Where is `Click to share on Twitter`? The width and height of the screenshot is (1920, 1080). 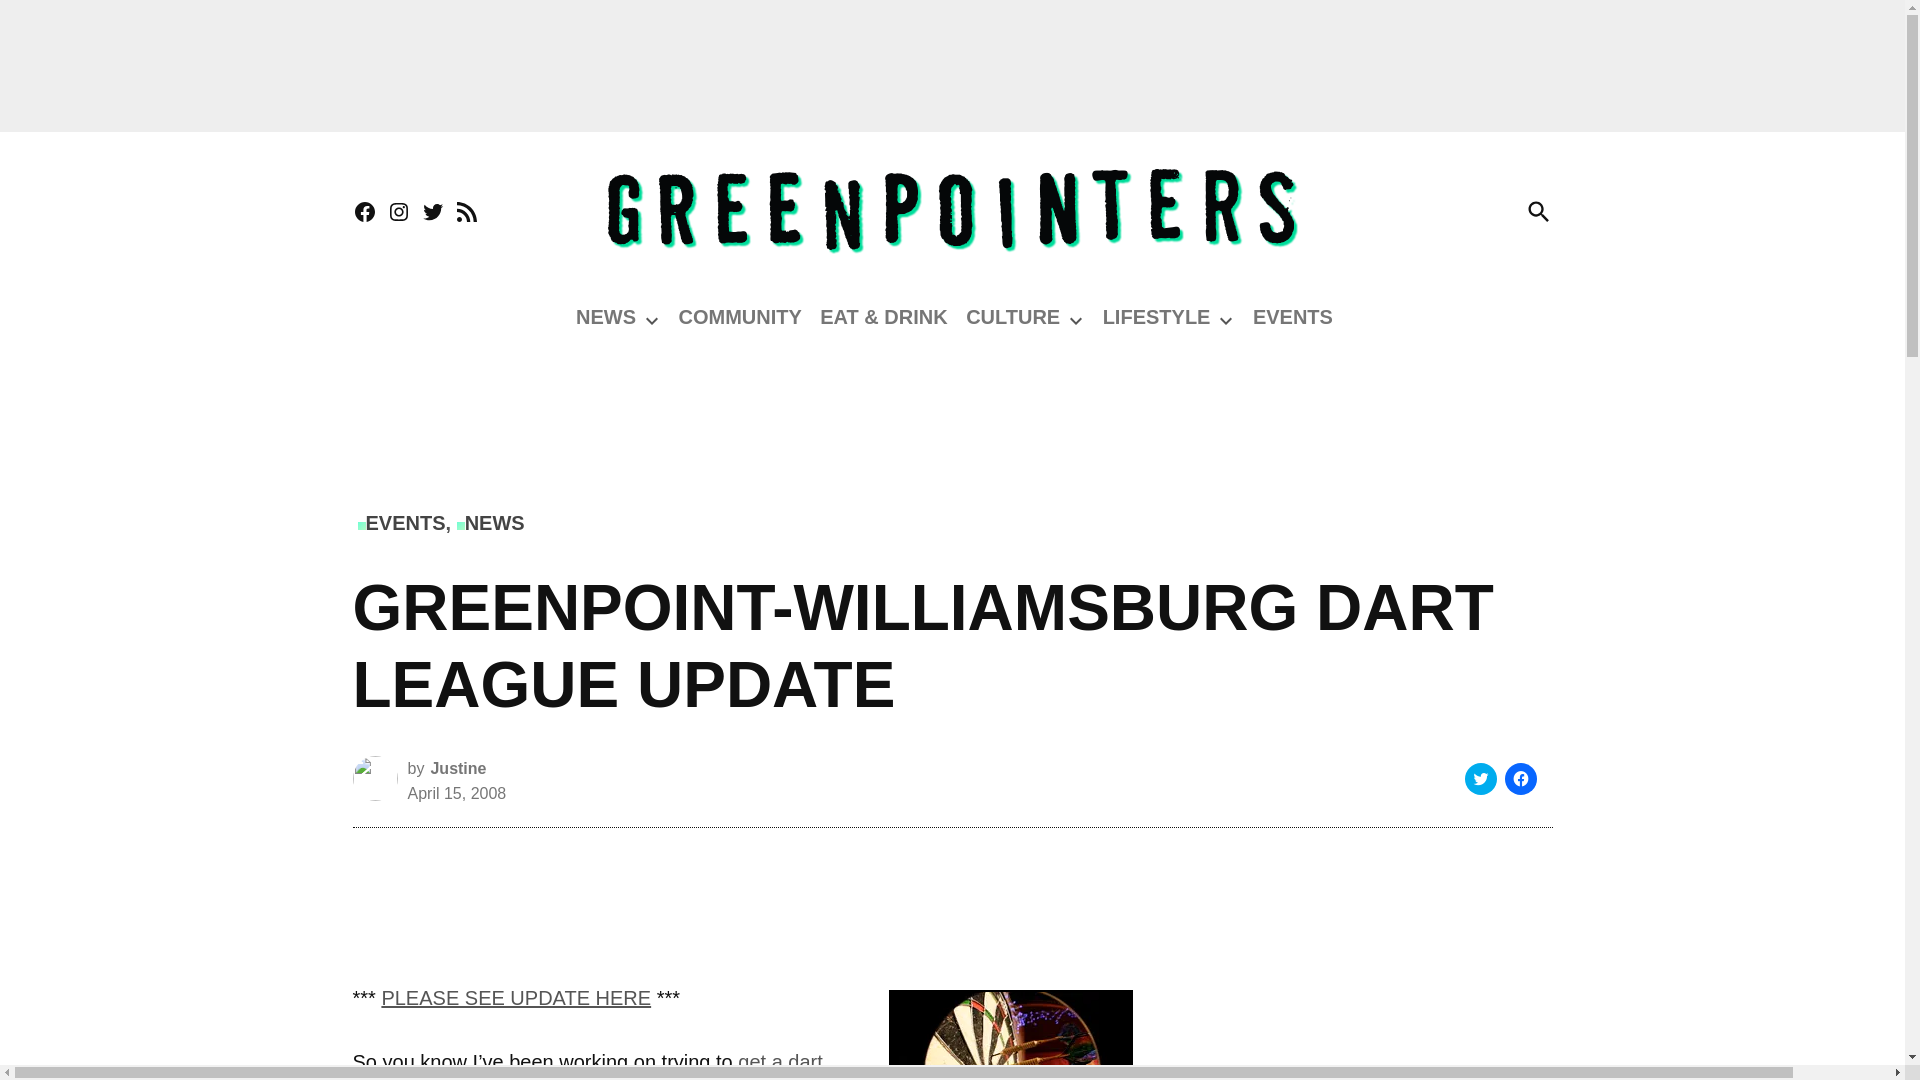 Click to share on Twitter is located at coordinates (1479, 778).